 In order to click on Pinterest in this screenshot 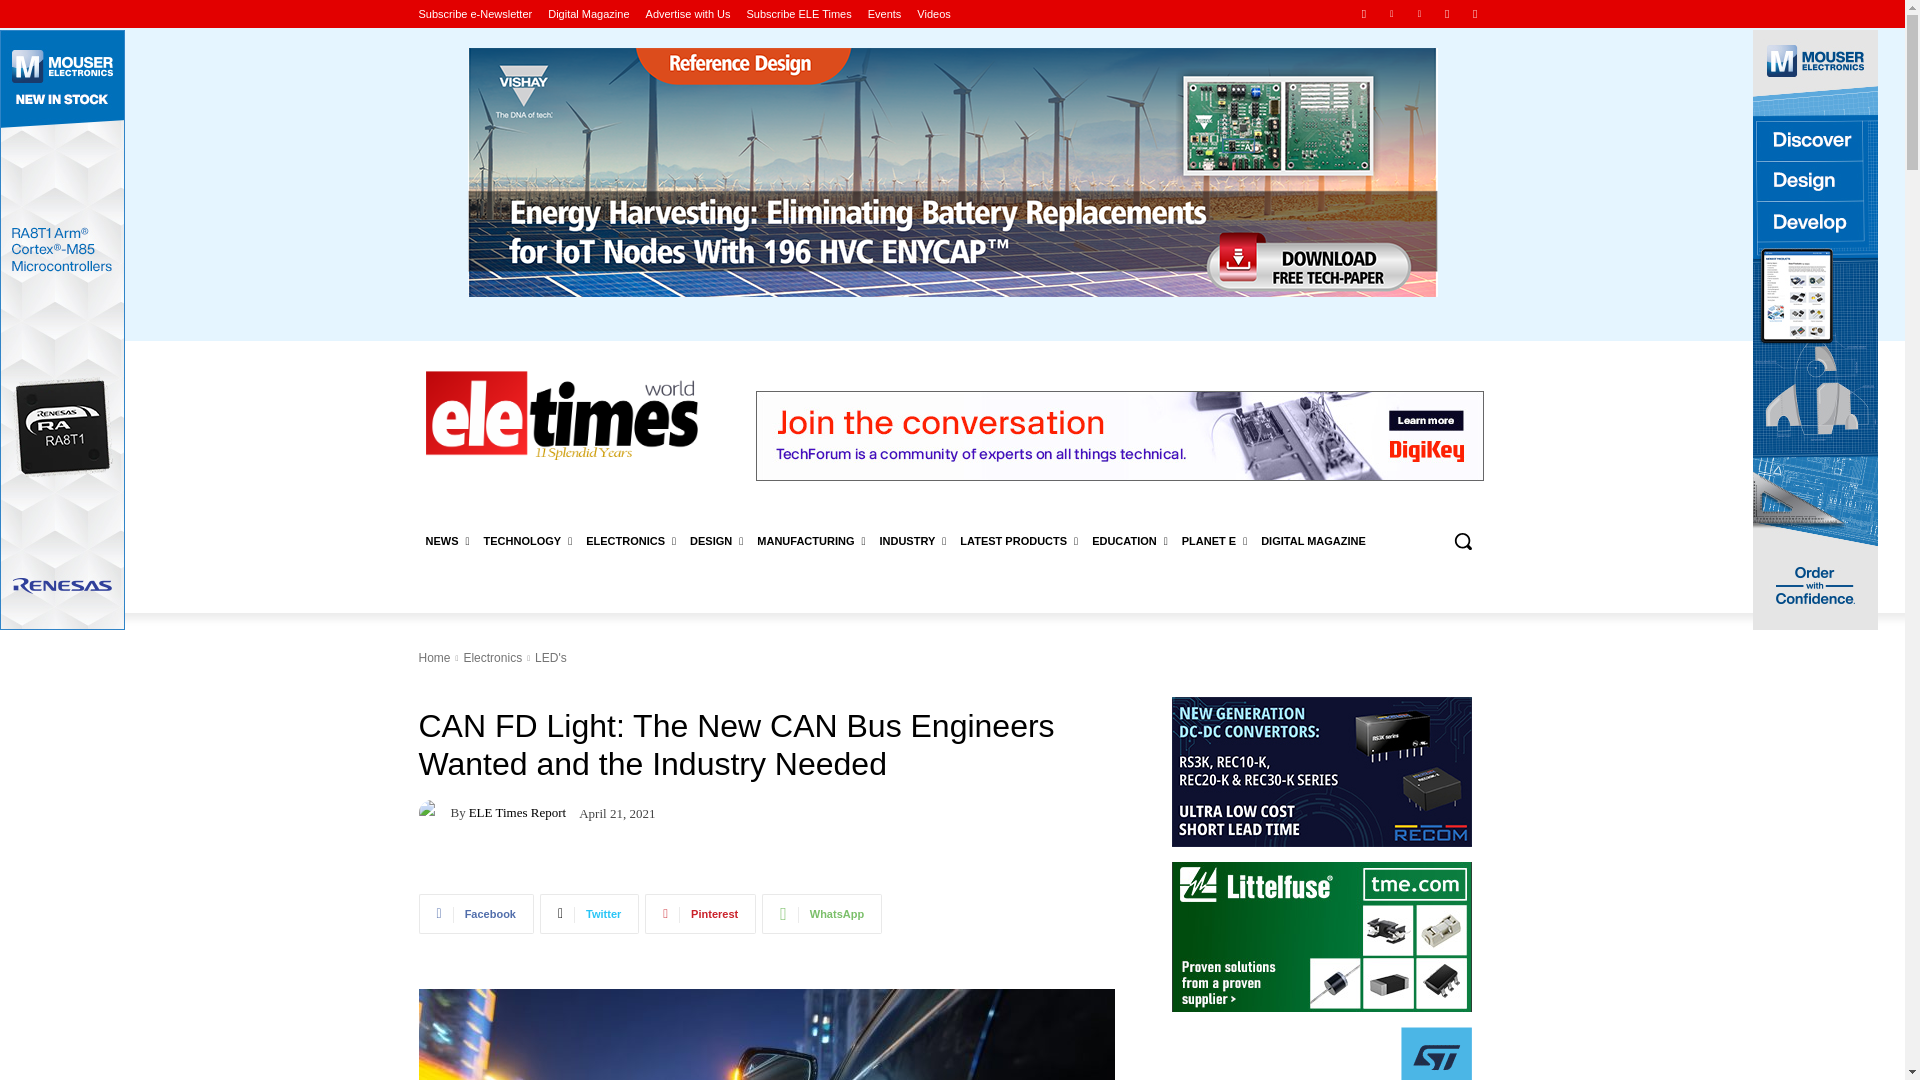, I will do `click(1418, 13)`.